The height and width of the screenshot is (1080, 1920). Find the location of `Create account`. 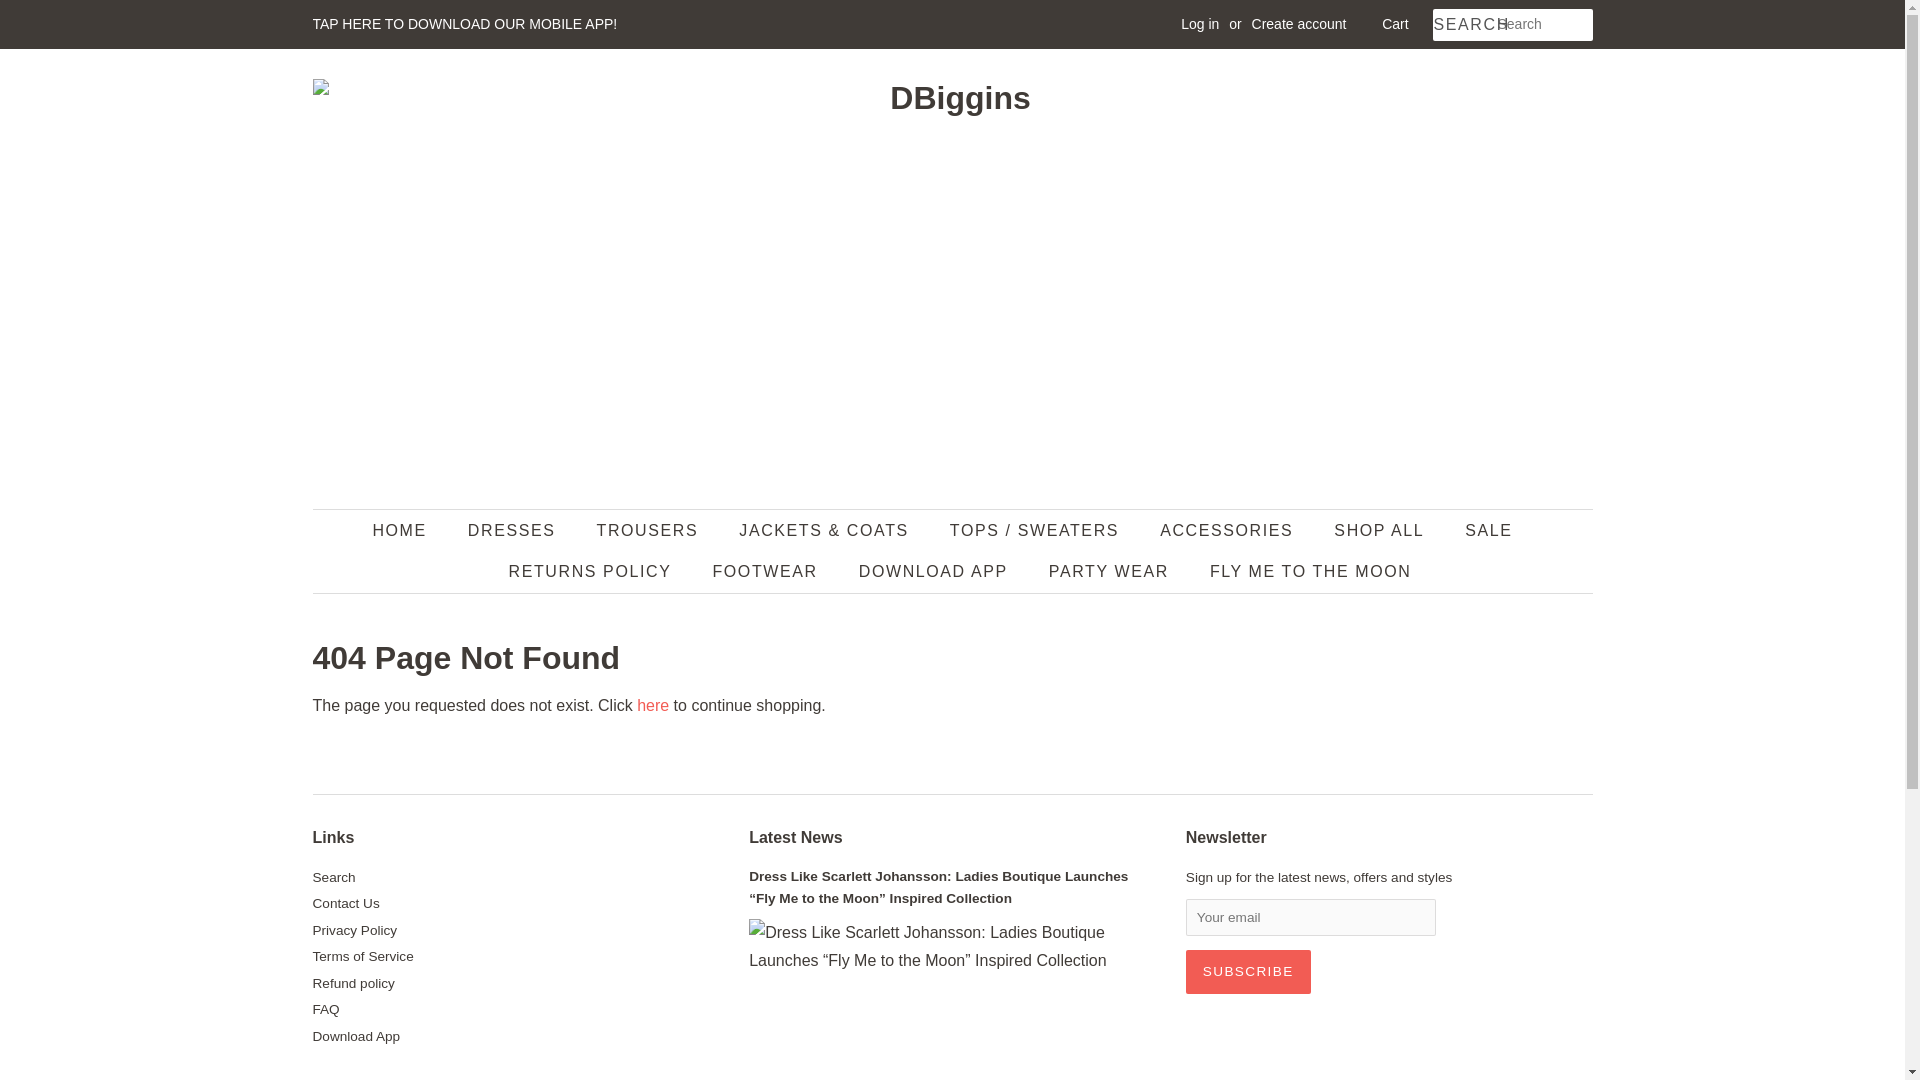

Create account is located at coordinates (1299, 24).